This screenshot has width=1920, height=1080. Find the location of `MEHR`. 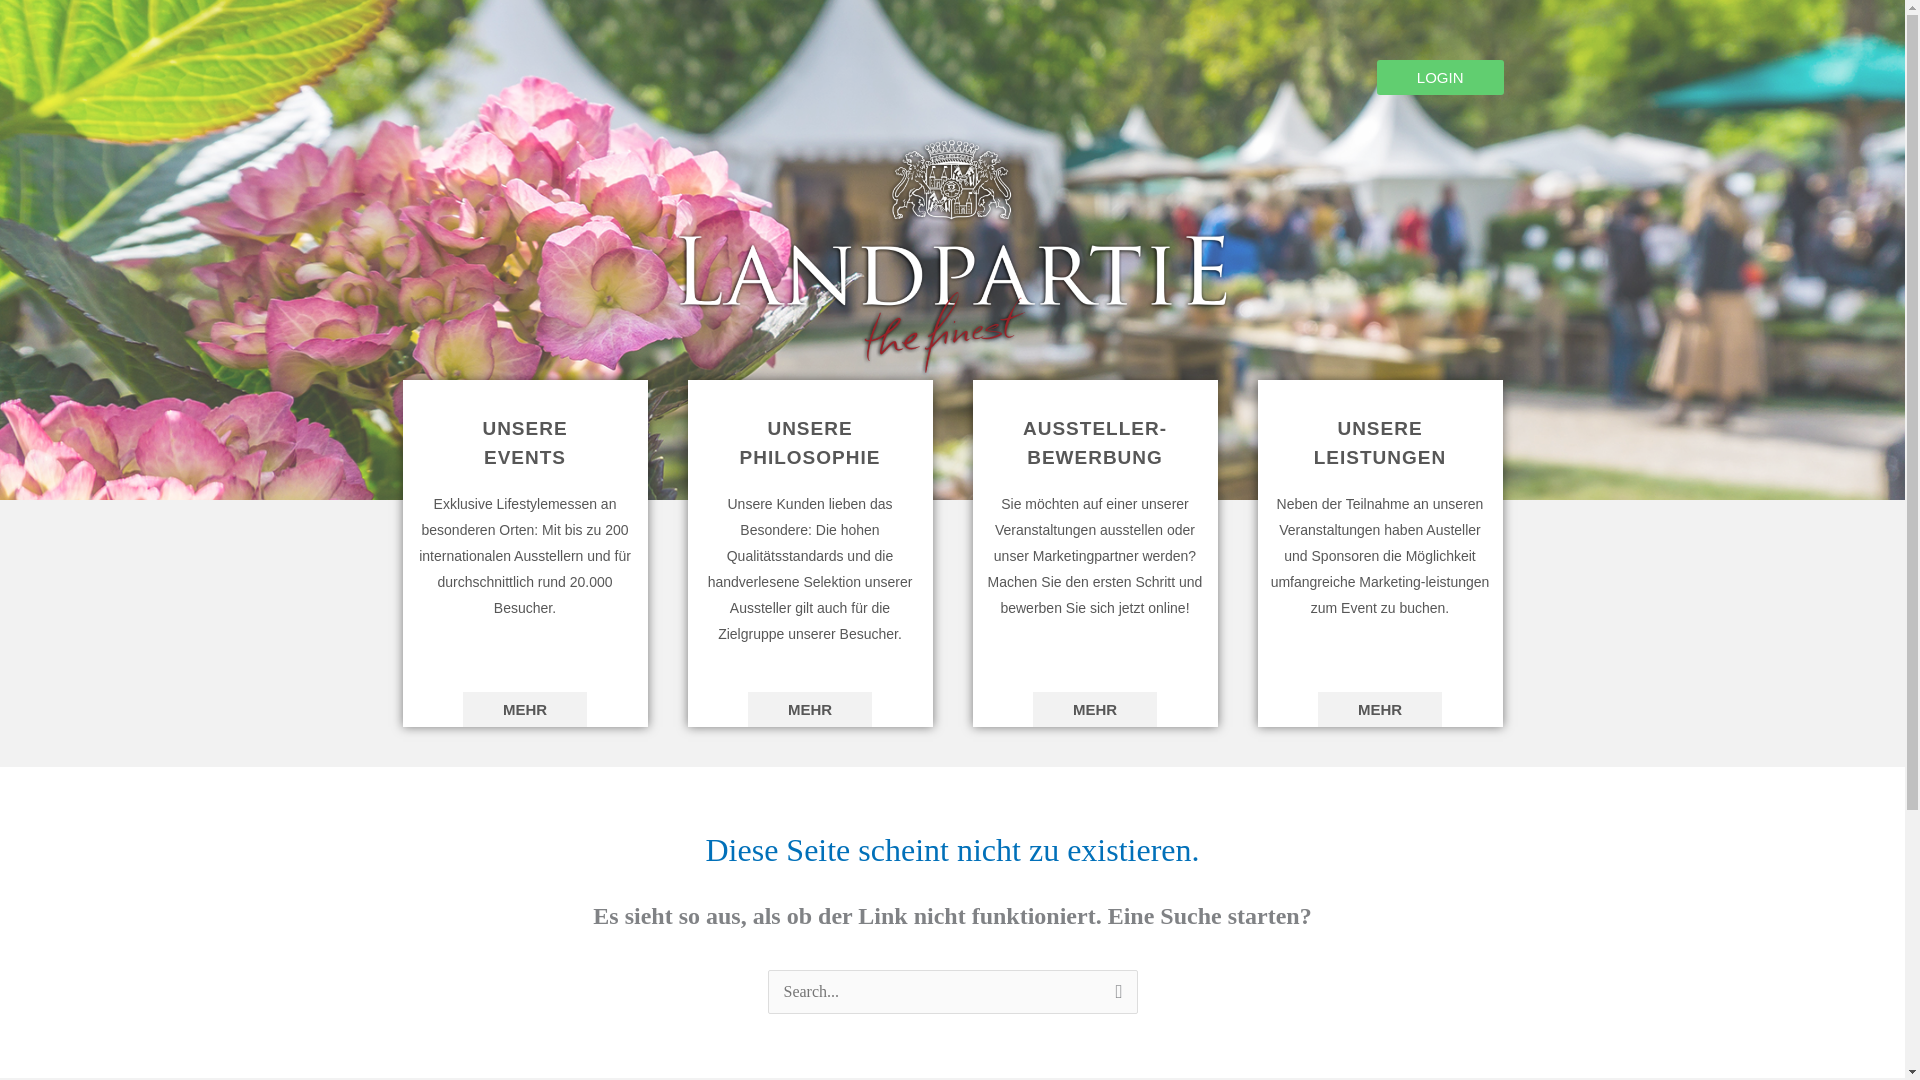

MEHR is located at coordinates (524, 709).